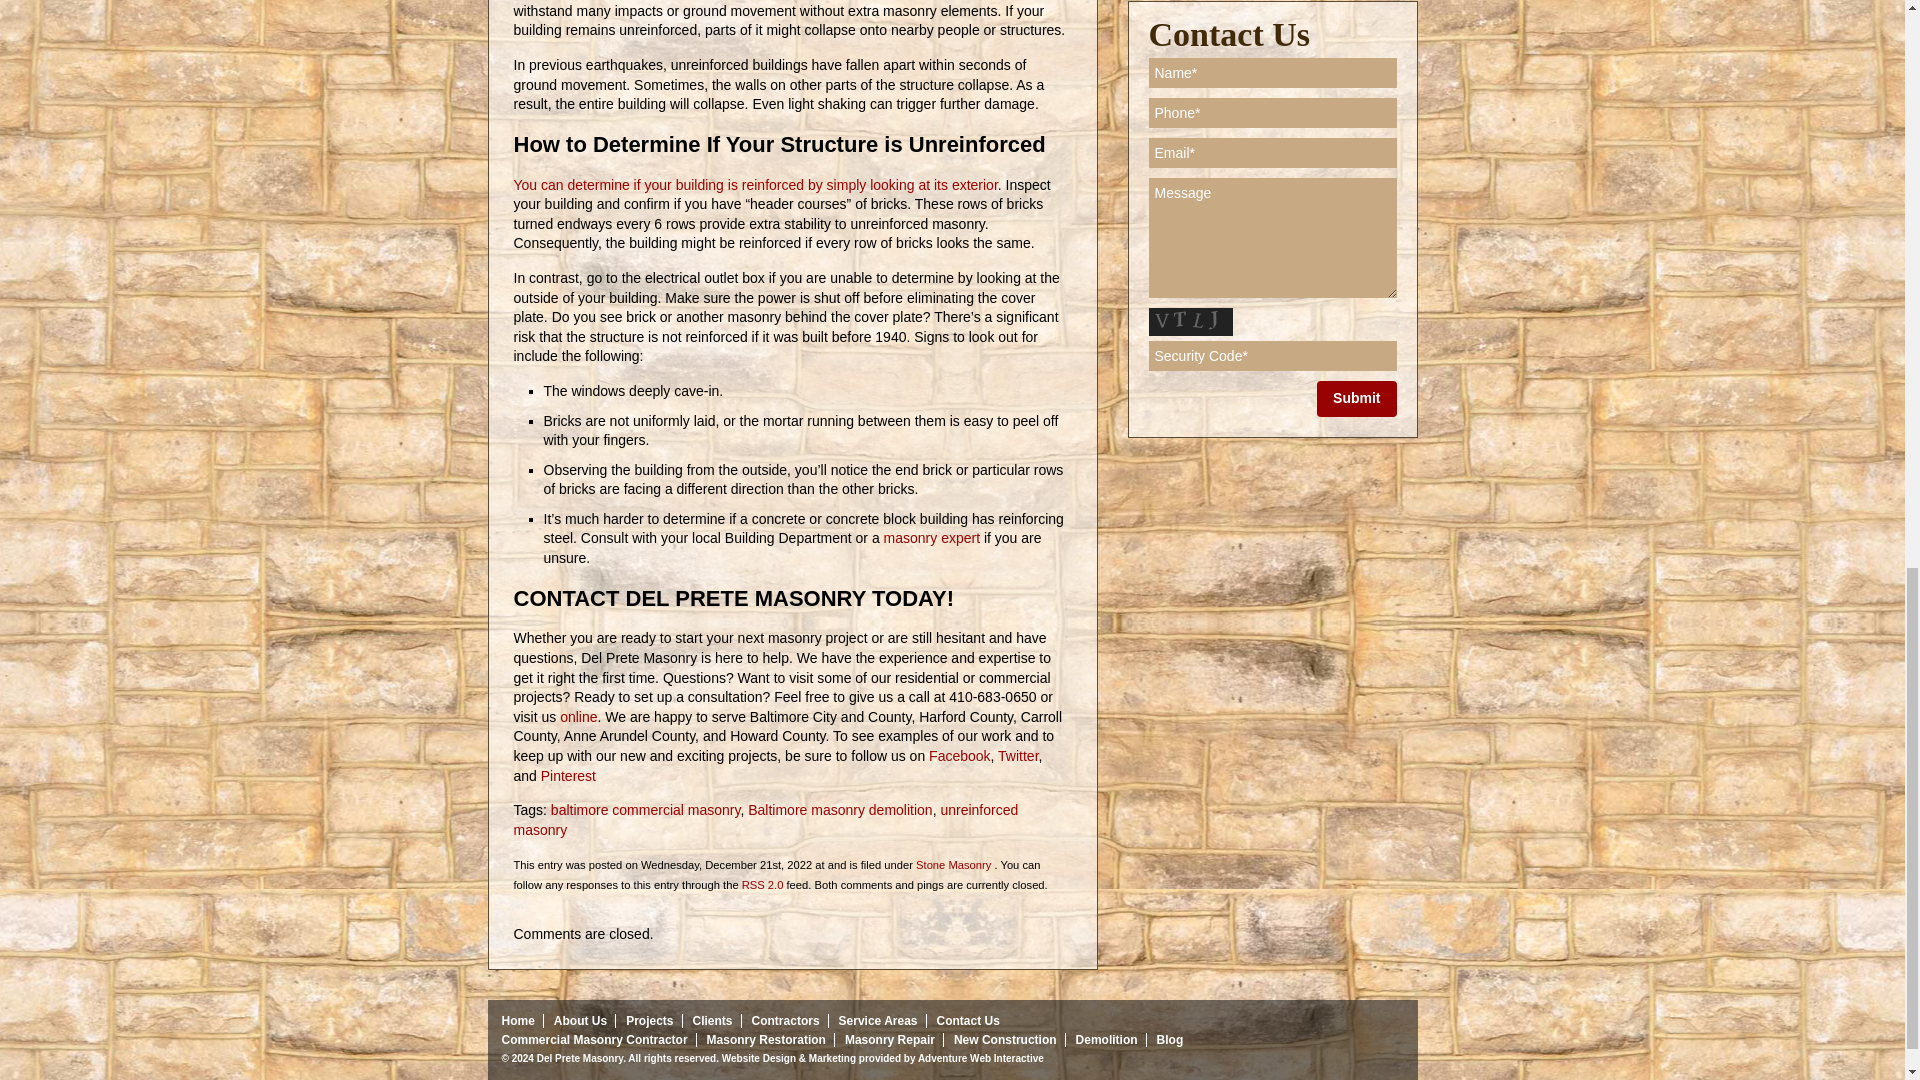 The width and height of the screenshot is (1920, 1080). I want to click on unreinforced masonry, so click(766, 820).